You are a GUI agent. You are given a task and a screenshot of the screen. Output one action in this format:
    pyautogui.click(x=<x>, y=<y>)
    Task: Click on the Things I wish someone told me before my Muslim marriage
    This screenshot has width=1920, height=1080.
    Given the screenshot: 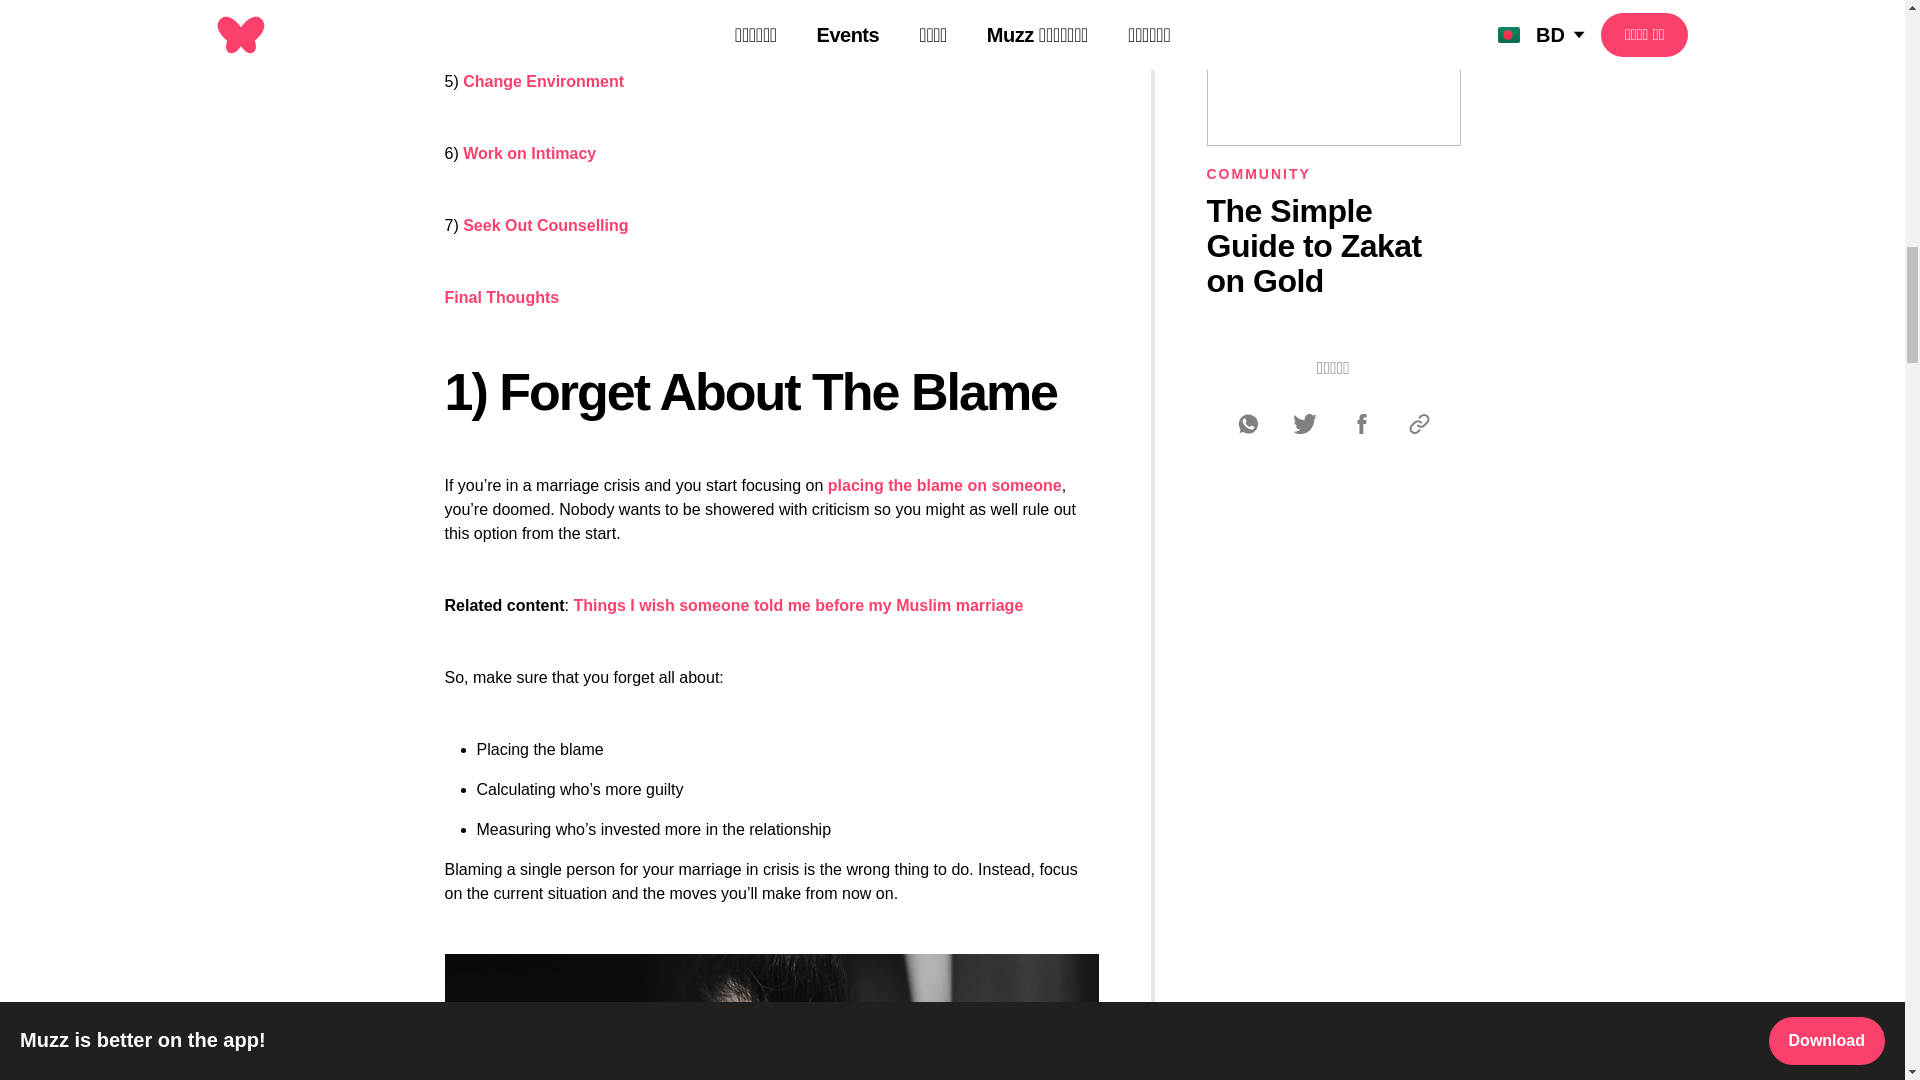 What is the action you would take?
    pyautogui.click(x=798, y=606)
    